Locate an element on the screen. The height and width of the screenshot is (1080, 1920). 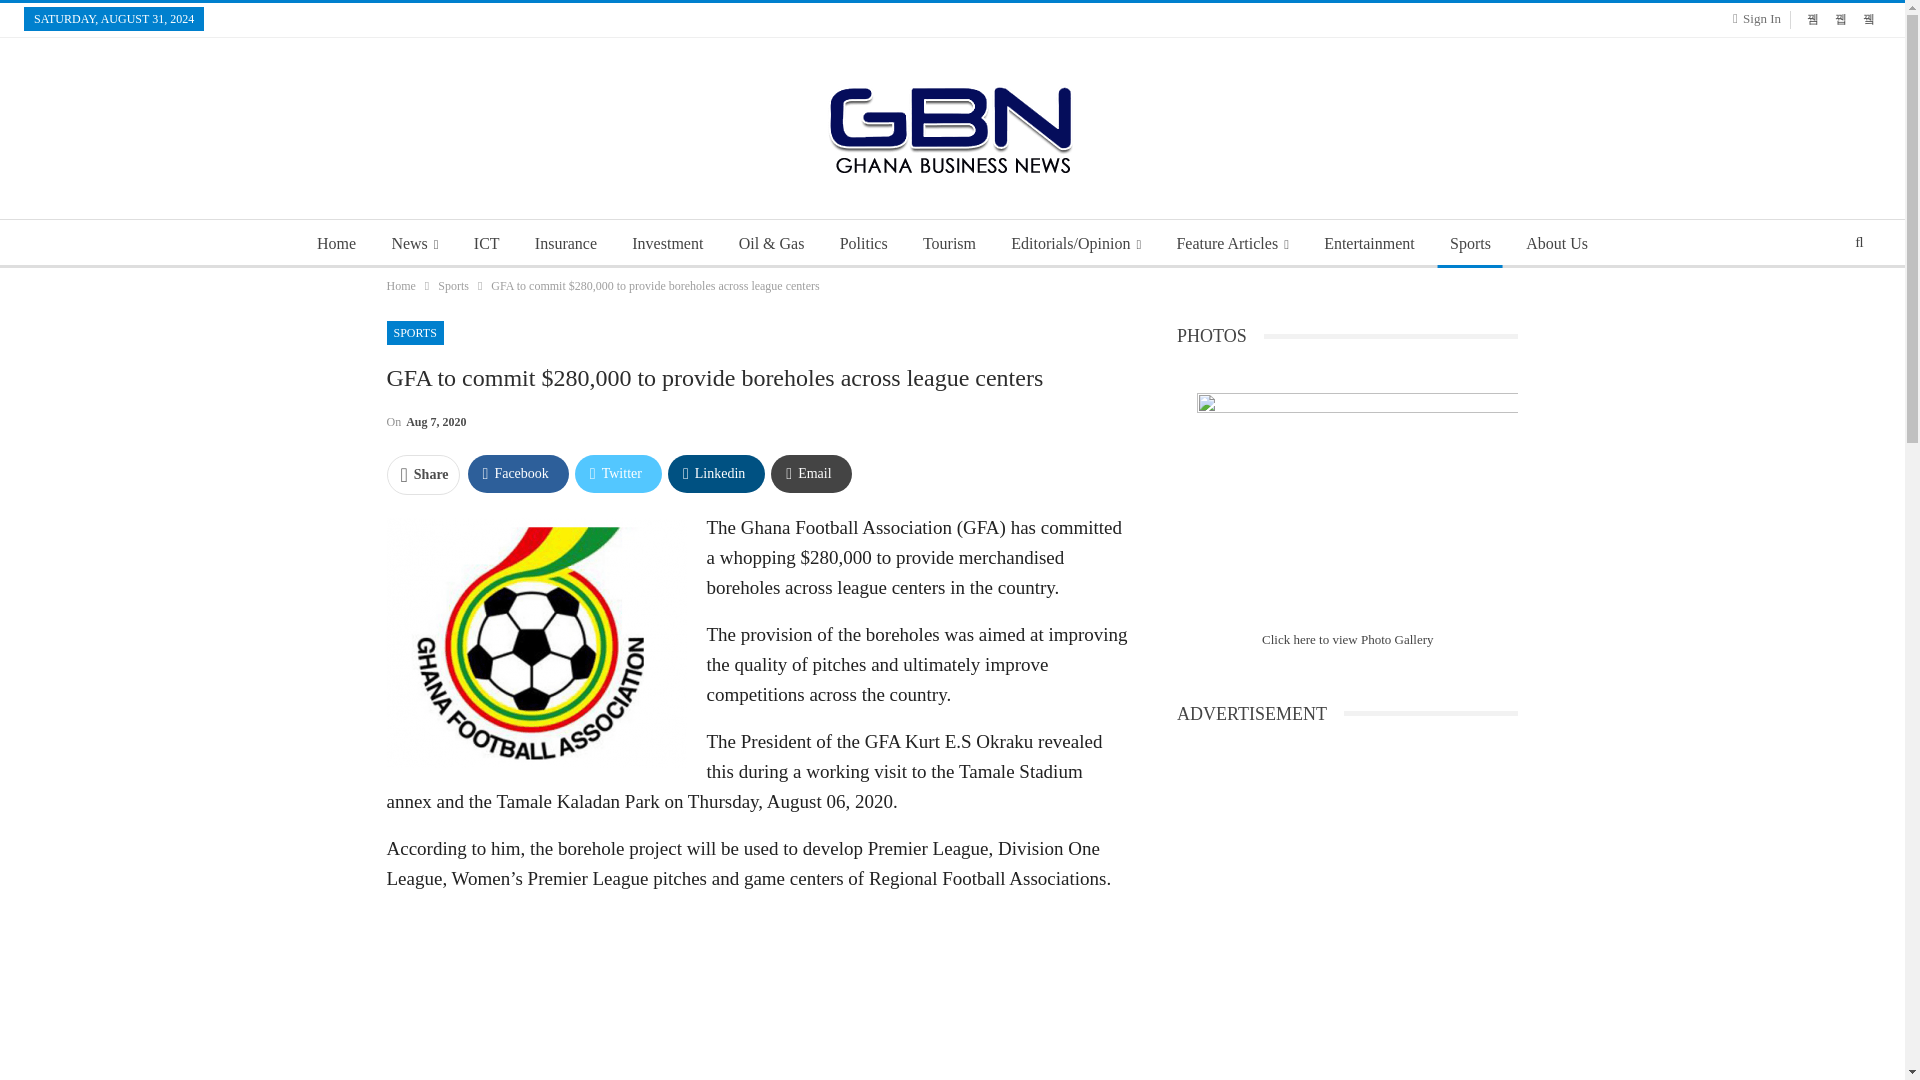
Sports is located at coordinates (452, 286).